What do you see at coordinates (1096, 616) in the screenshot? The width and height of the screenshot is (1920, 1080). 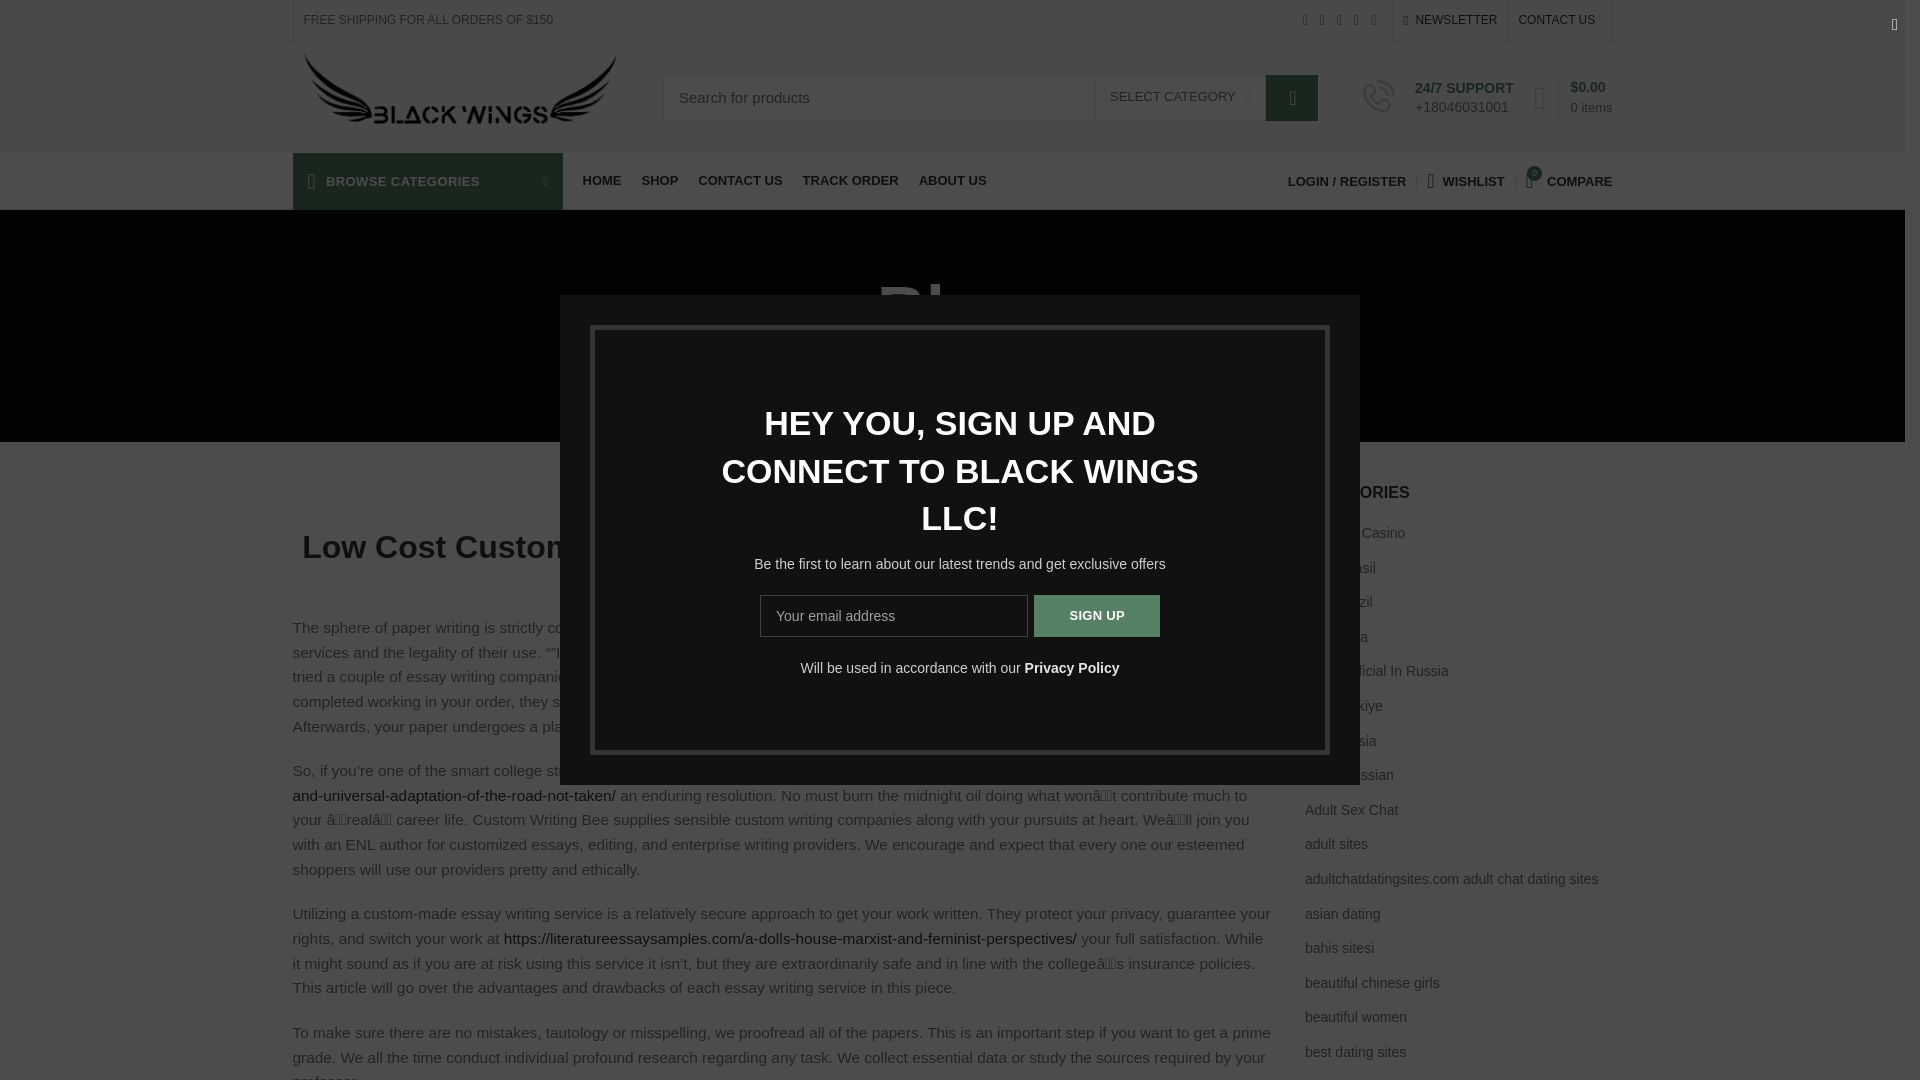 I see `Sign up` at bounding box center [1096, 616].